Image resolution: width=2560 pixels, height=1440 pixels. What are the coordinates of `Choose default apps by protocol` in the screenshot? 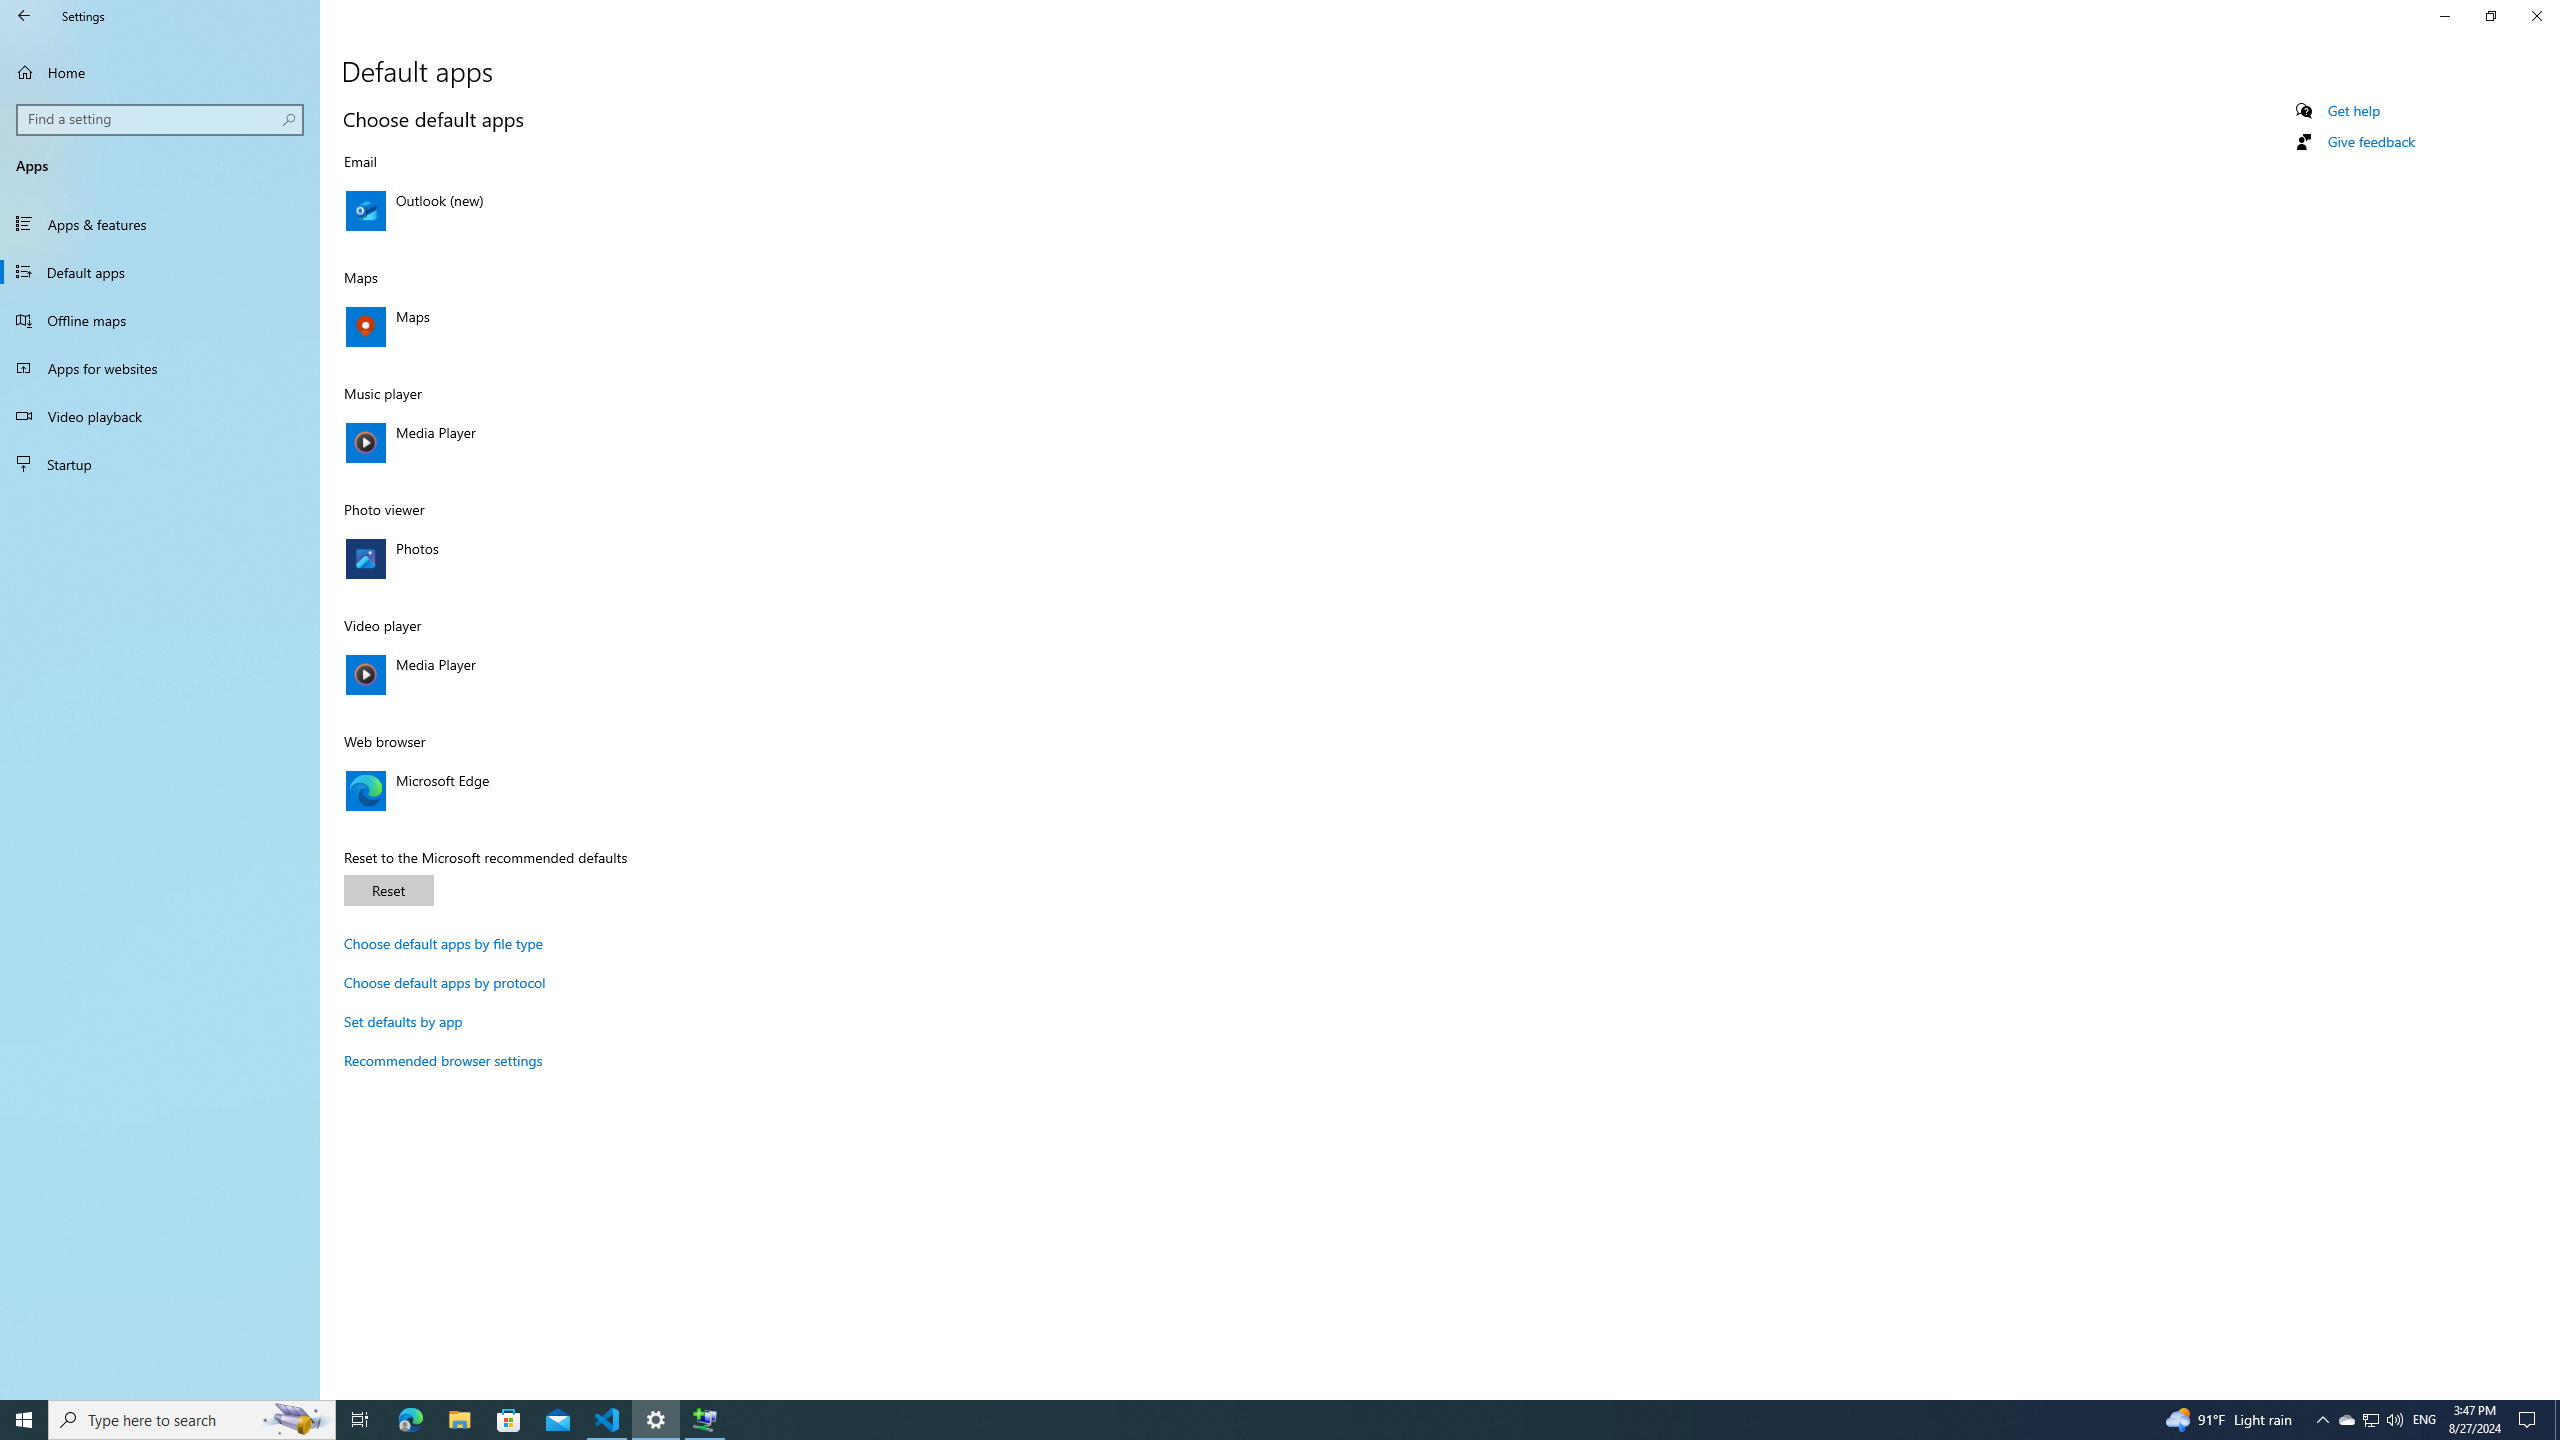 It's located at (444, 982).